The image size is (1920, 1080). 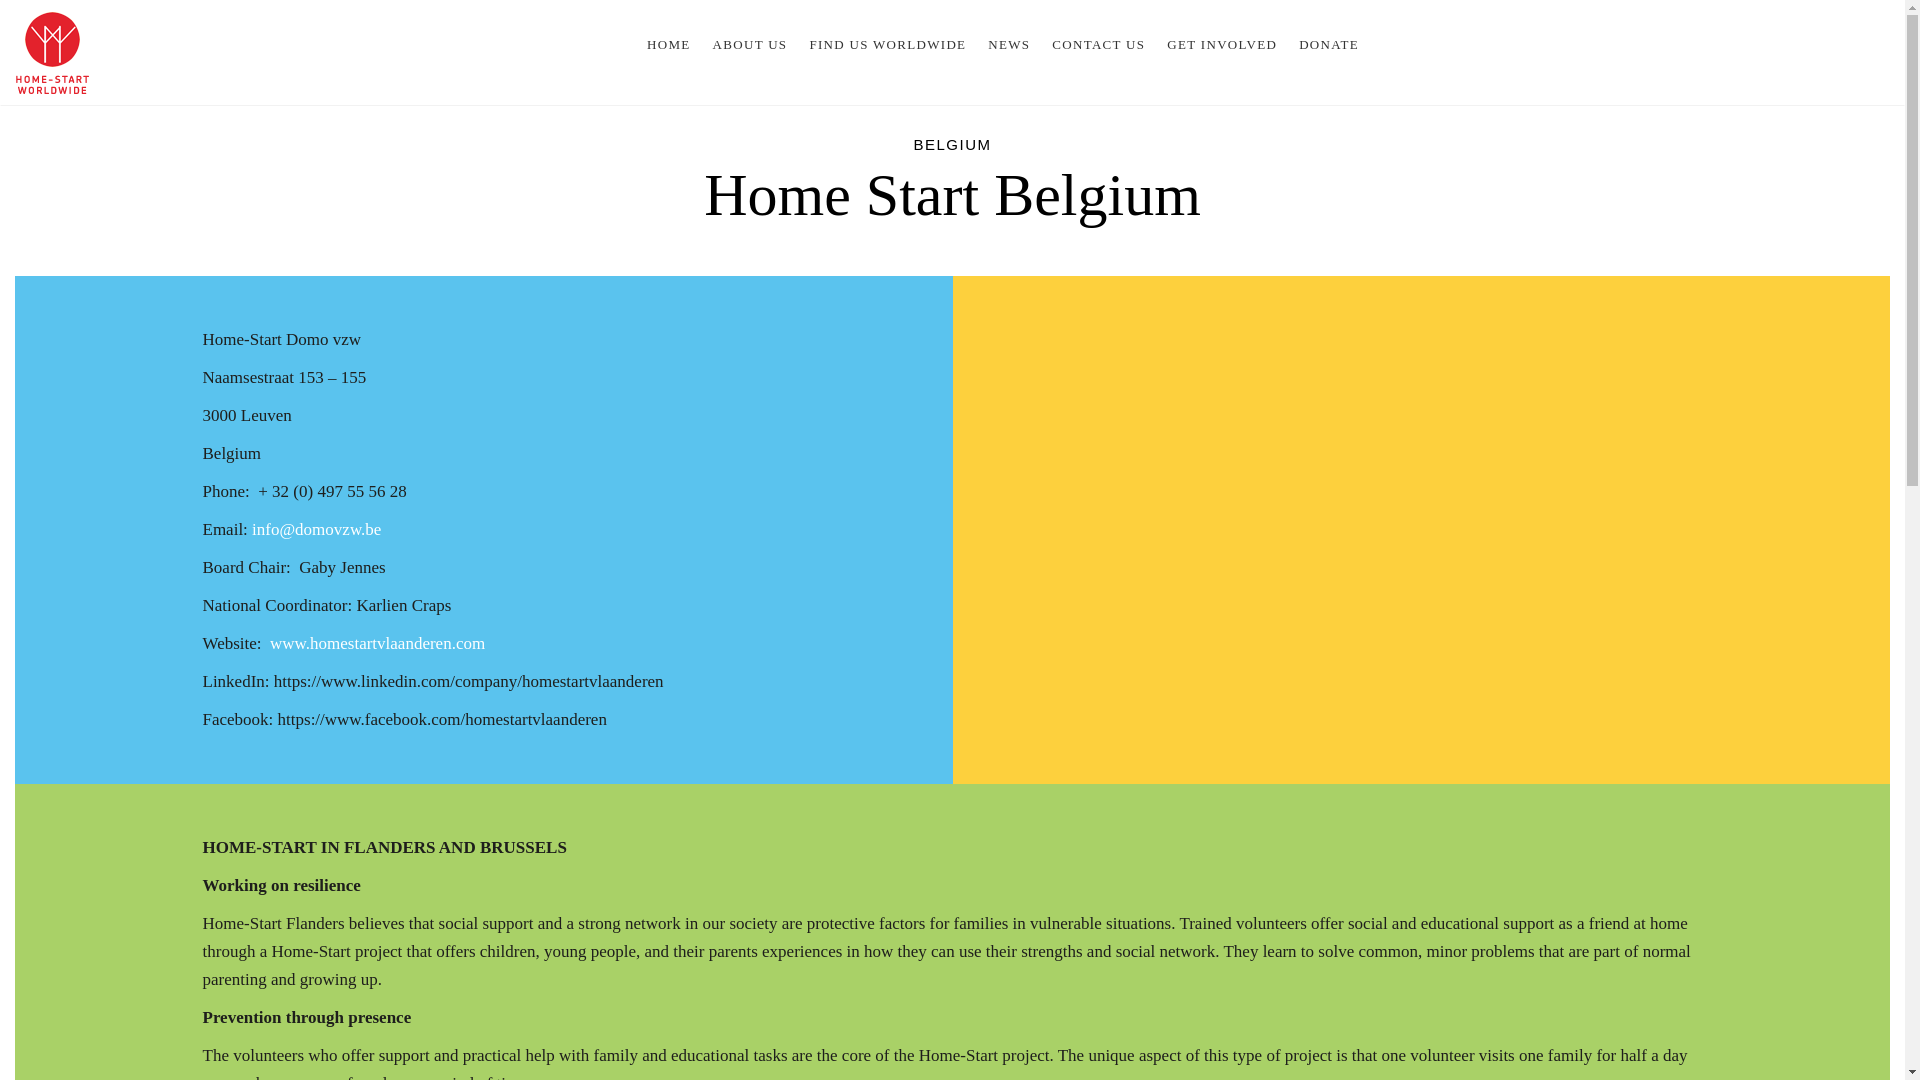 What do you see at coordinates (886, 43) in the screenshot?
I see `FIND US WORLDWIDE` at bounding box center [886, 43].